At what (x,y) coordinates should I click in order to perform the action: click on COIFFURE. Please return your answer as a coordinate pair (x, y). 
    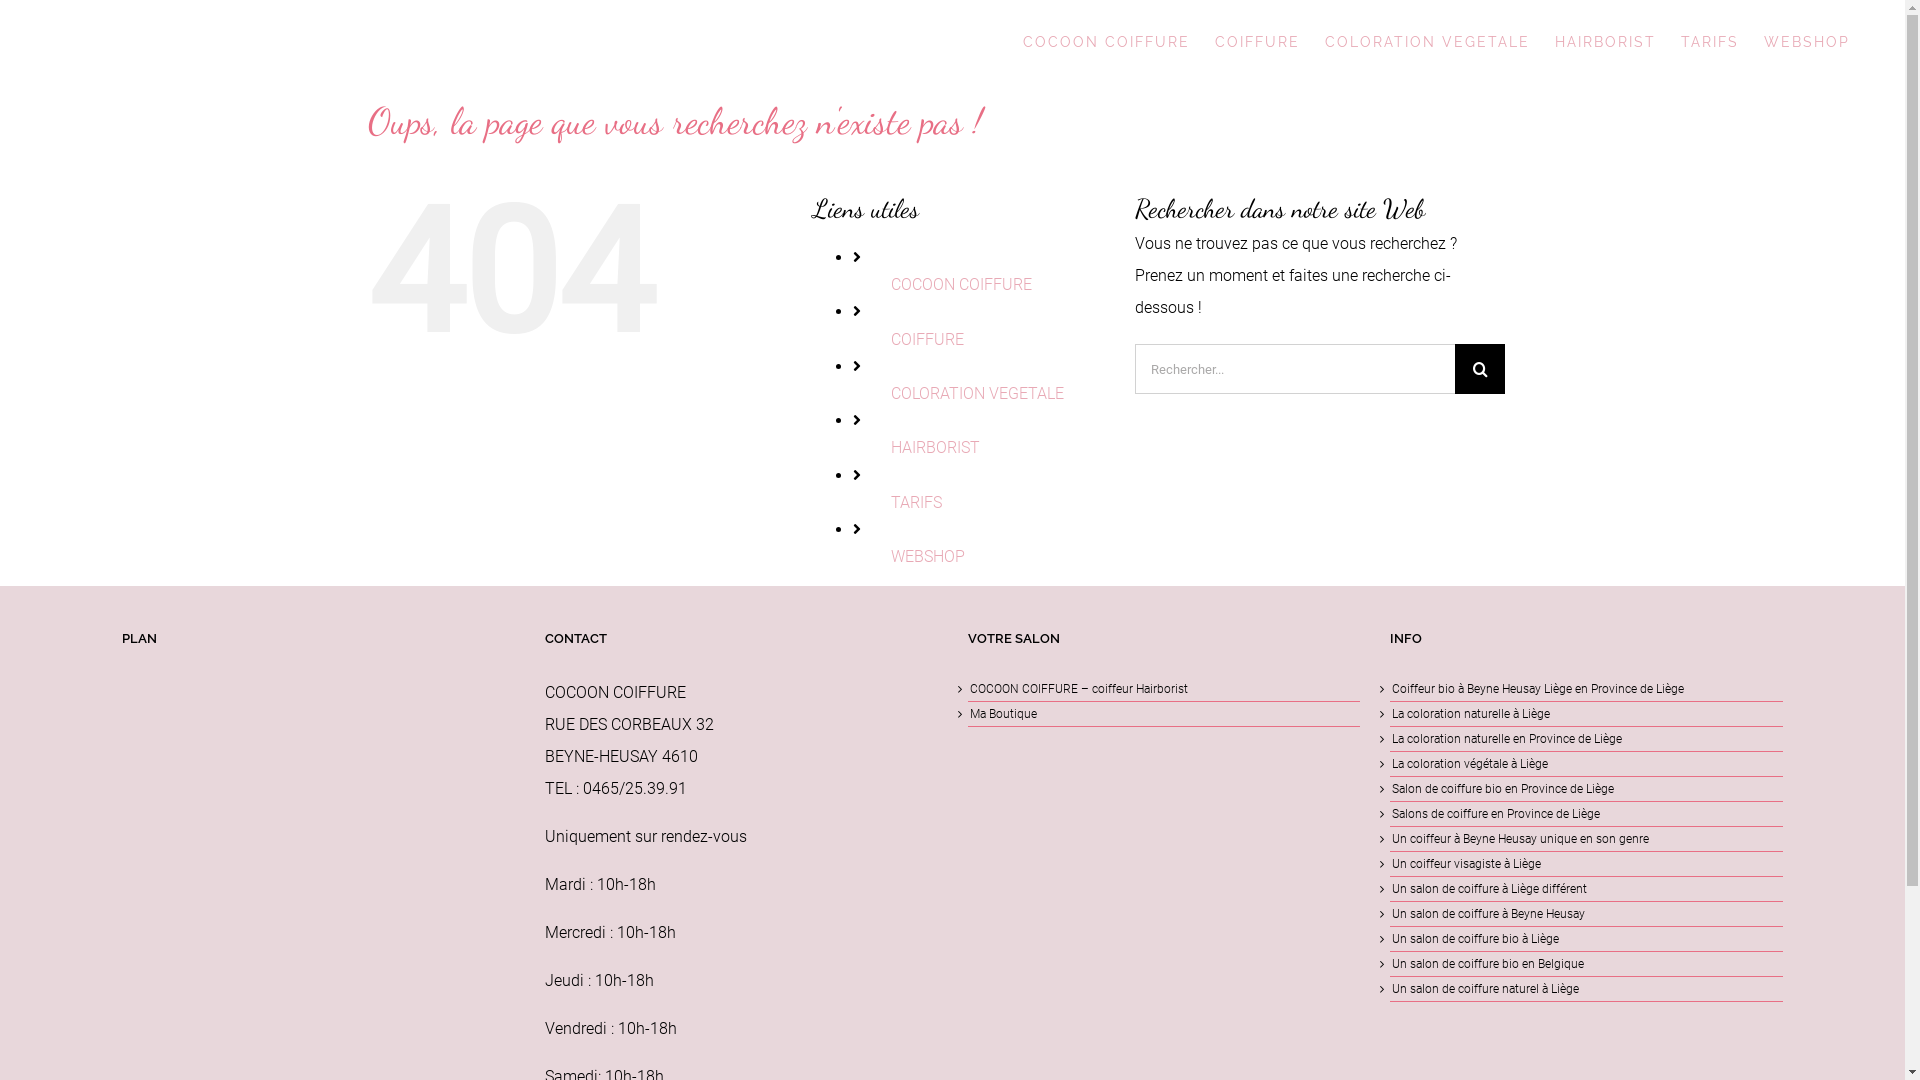
    Looking at the image, I should click on (1258, 42).